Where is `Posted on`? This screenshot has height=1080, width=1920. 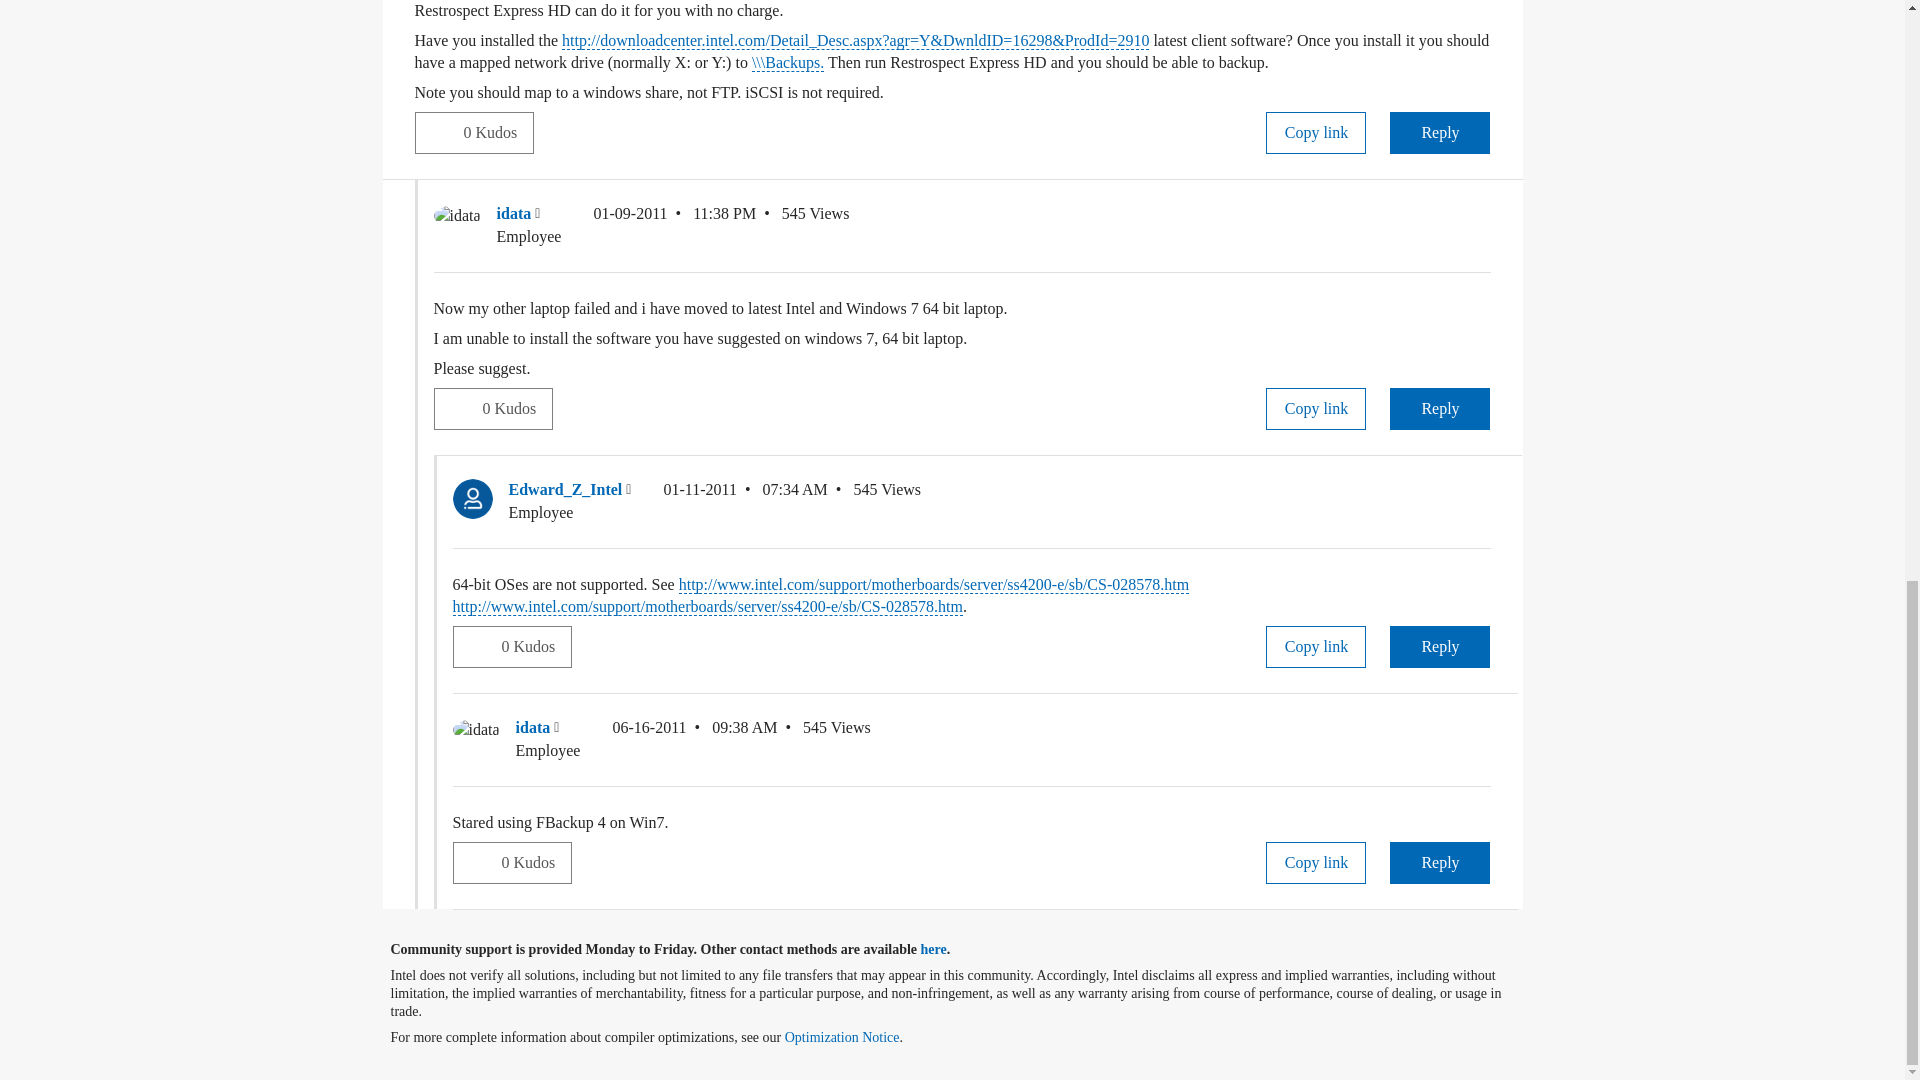 Posted on is located at coordinates (674, 226).